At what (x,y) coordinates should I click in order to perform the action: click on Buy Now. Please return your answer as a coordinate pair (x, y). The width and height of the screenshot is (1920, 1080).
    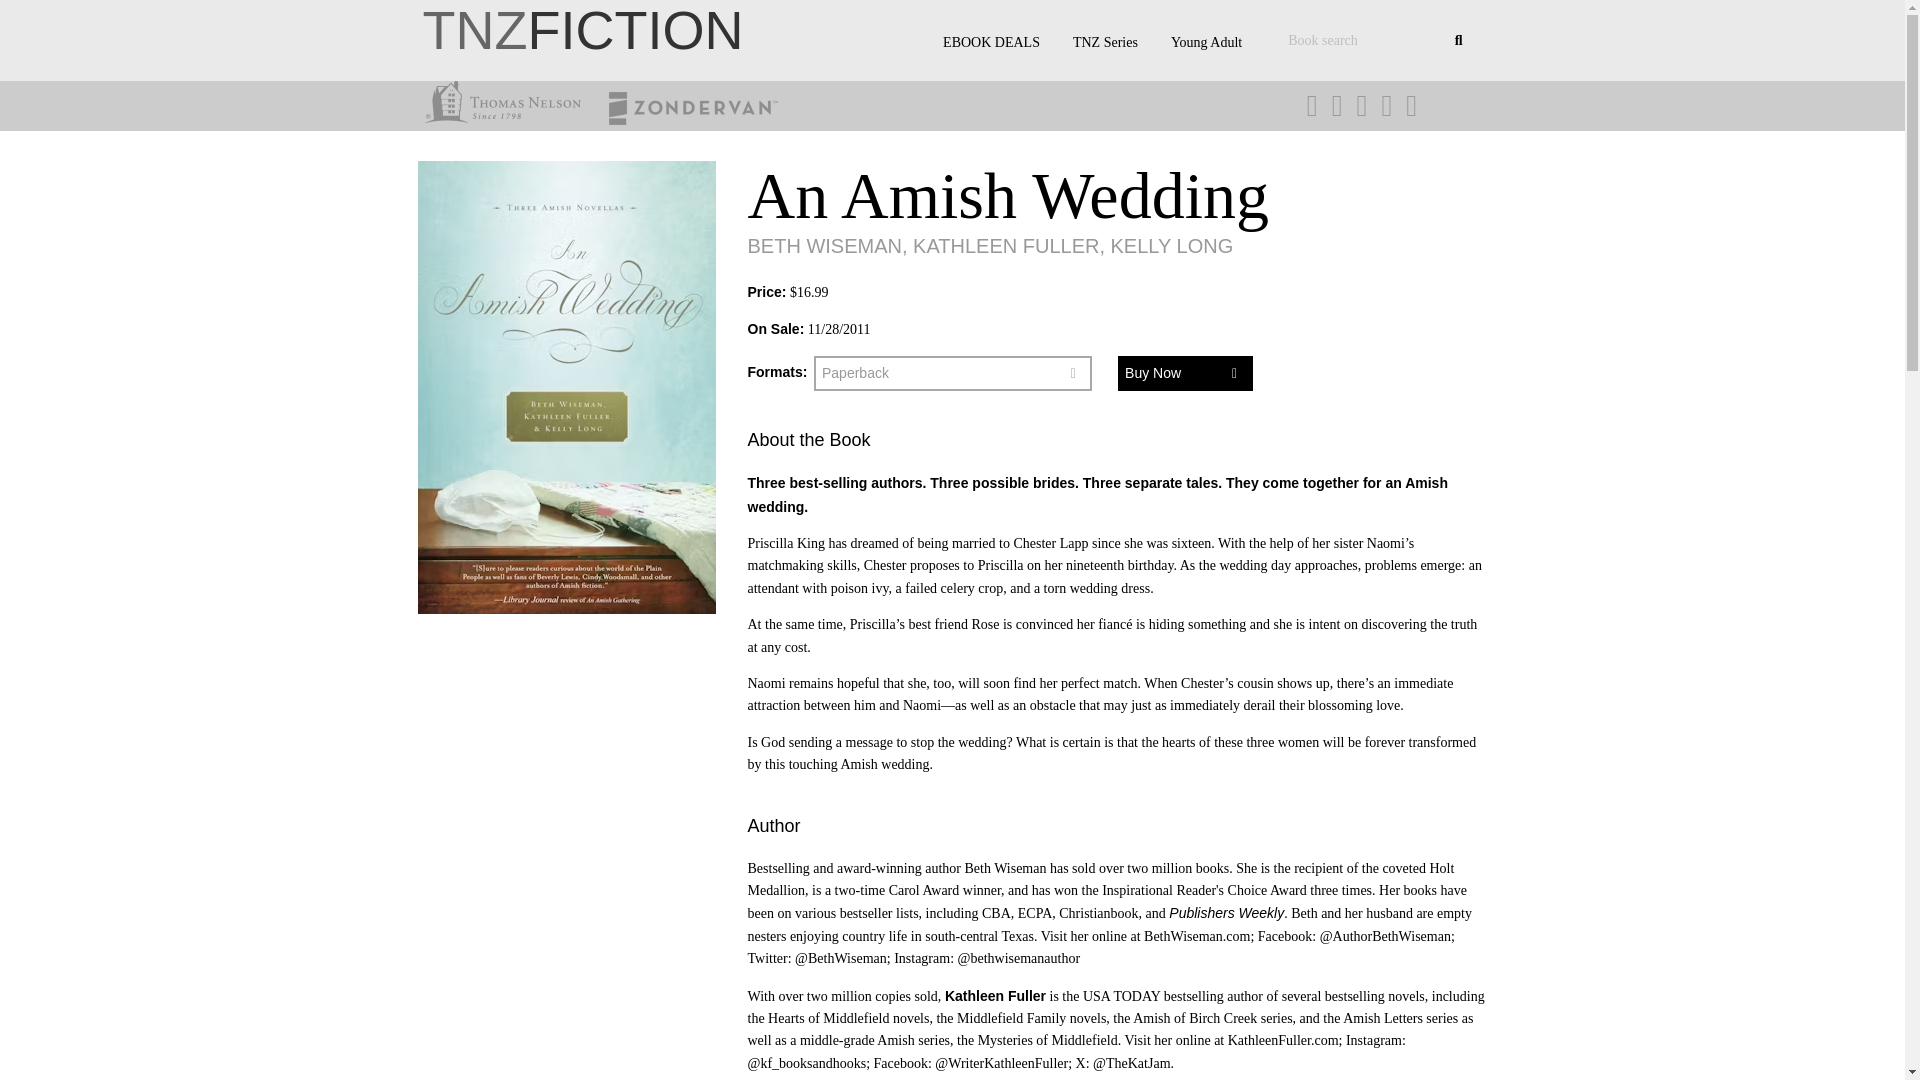
    Looking at the image, I should click on (1185, 372).